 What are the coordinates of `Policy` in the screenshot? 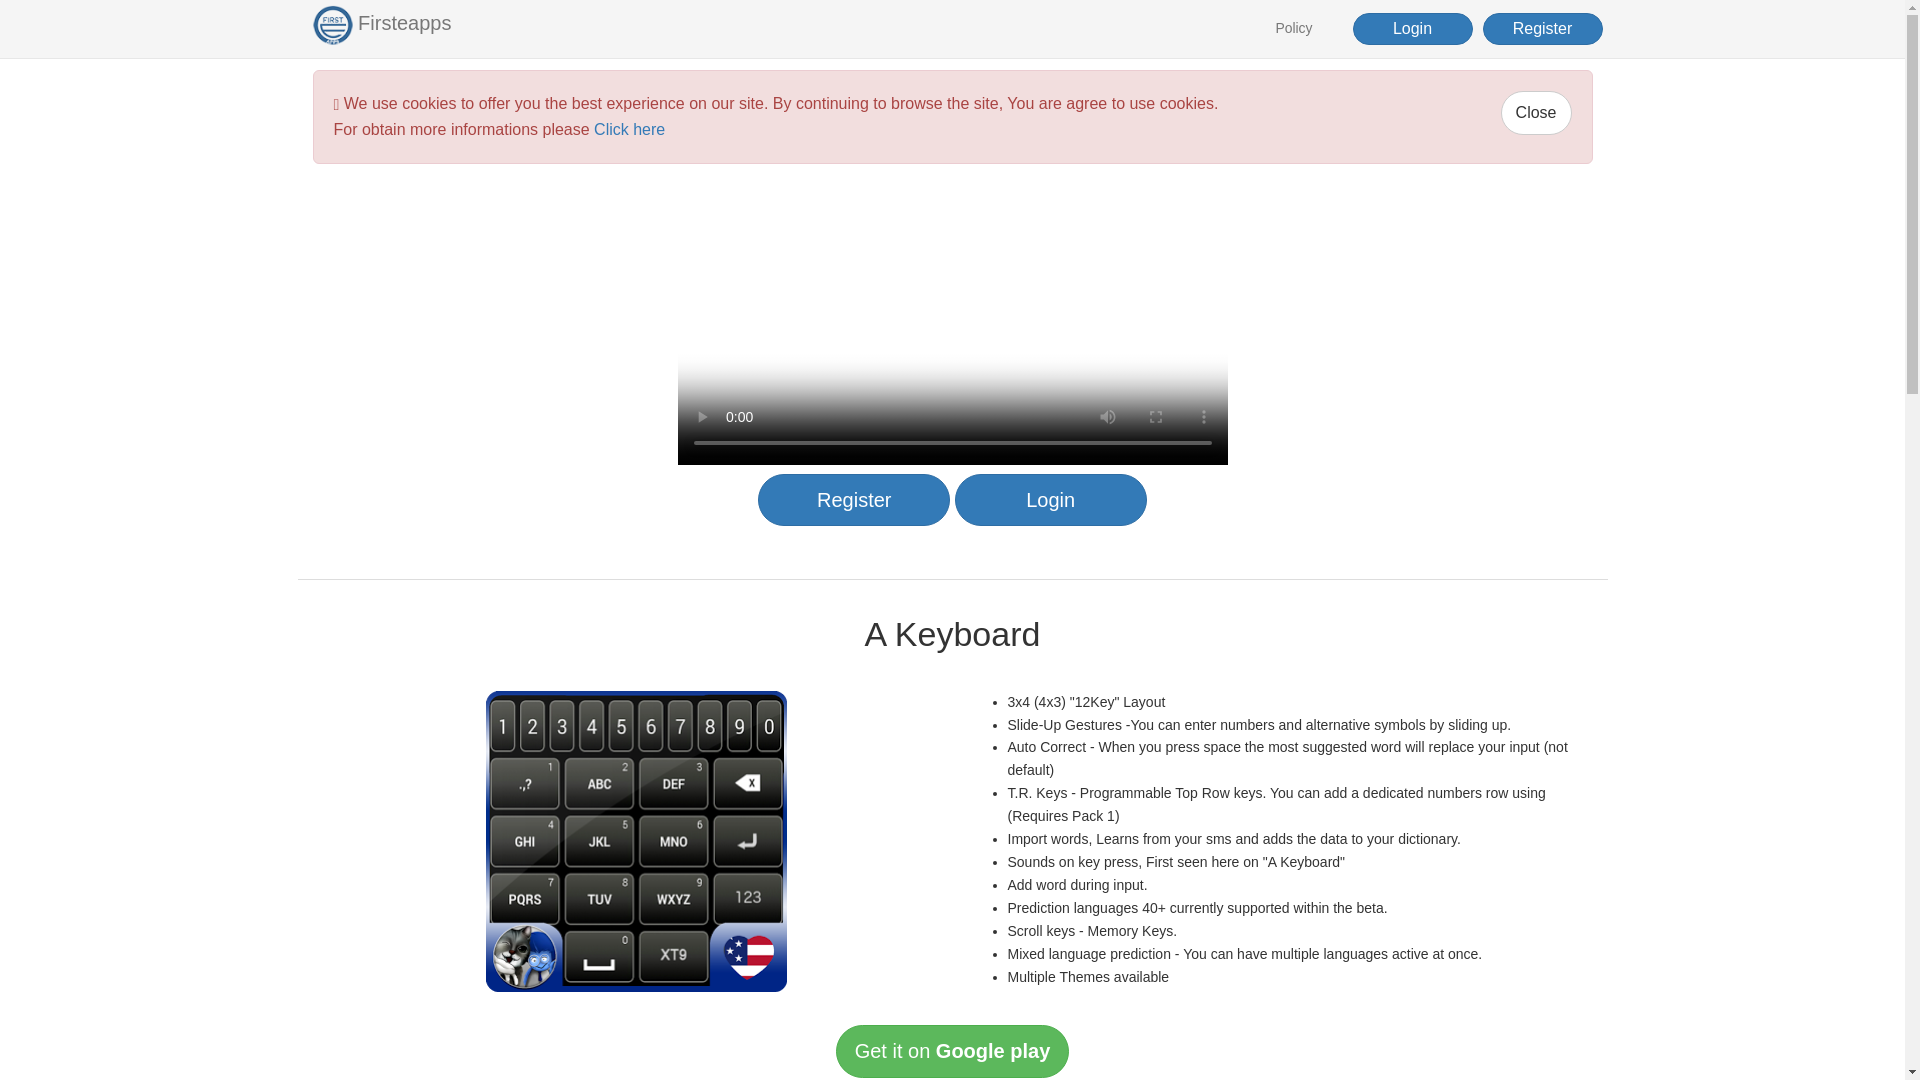 It's located at (1294, 28).